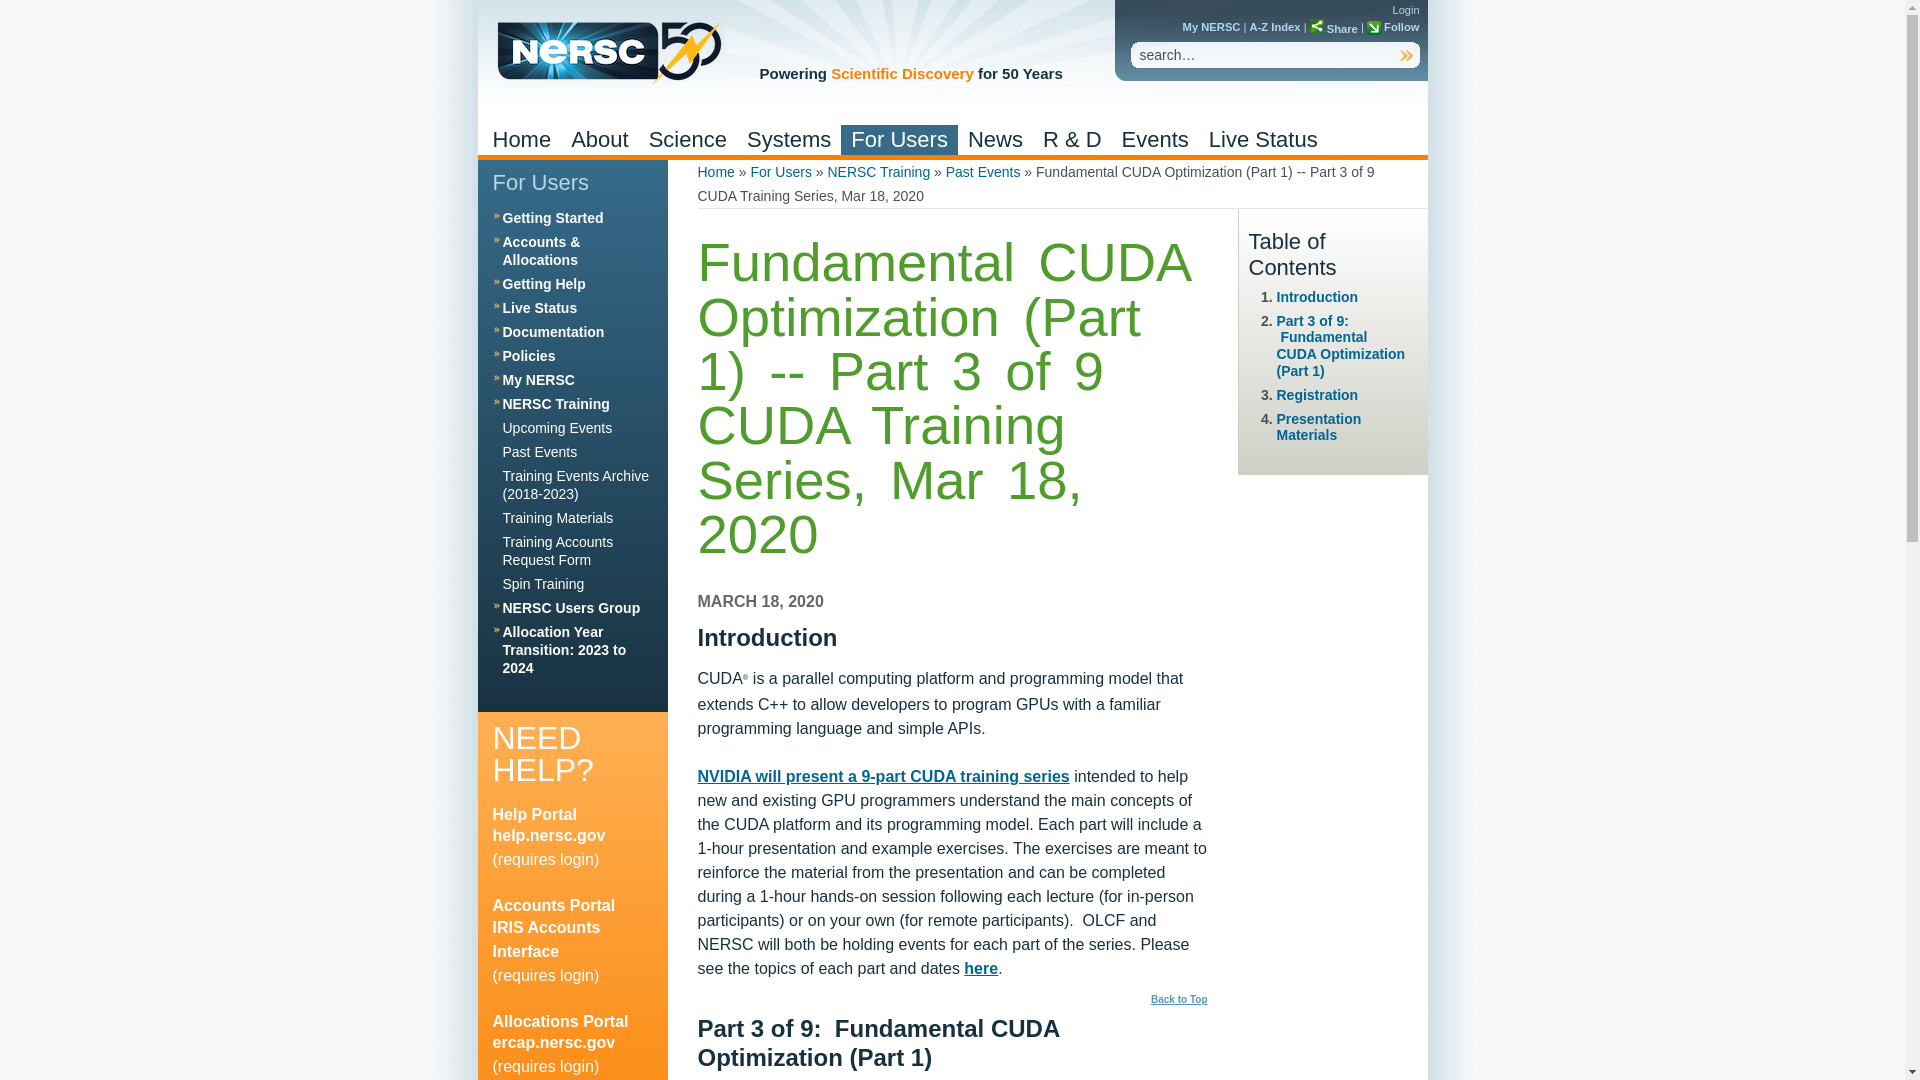 This screenshot has height=1080, width=1920. What do you see at coordinates (688, 140) in the screenshot?
I see `Science` at bounding box center [688, 140].